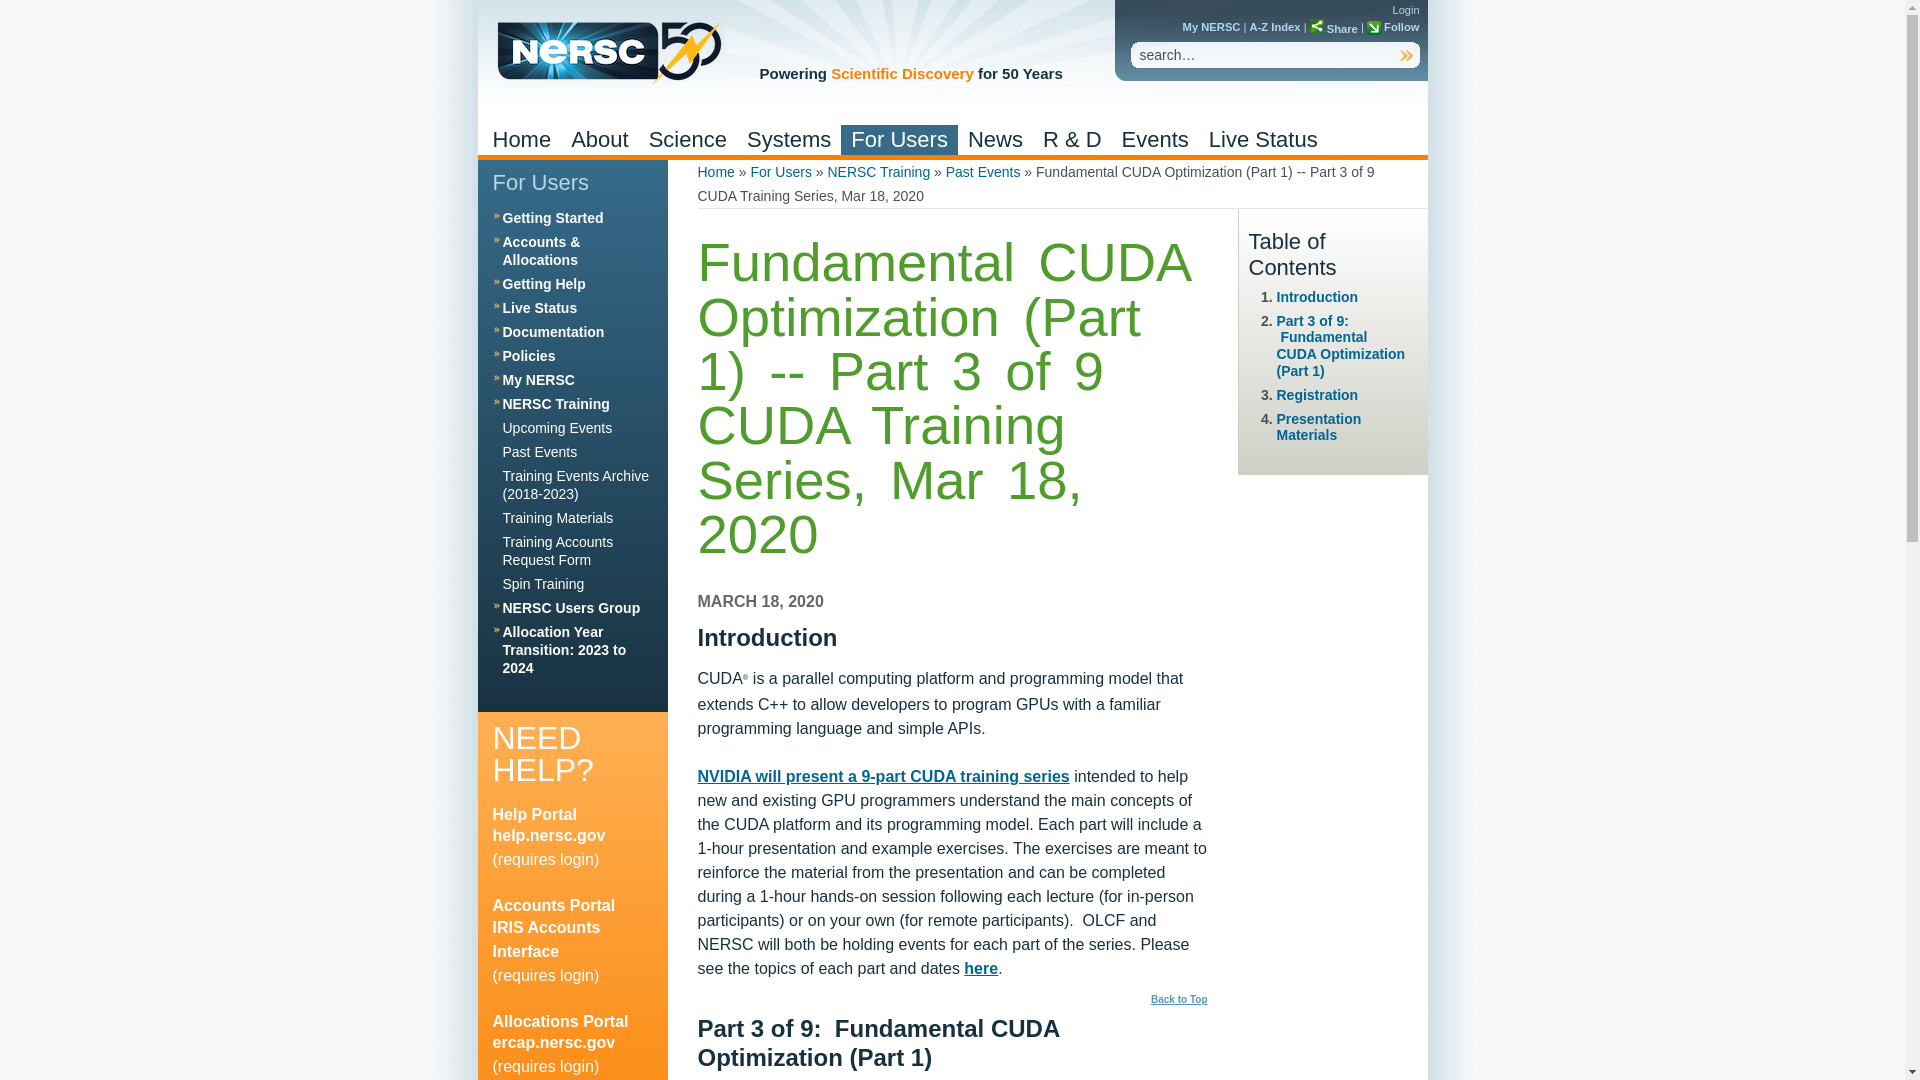 This screenshot has height=1080, width=1920. What do you see at coordinates (688, 140) in the screenshot?
I see `Science` at bounding box center [688, 140].